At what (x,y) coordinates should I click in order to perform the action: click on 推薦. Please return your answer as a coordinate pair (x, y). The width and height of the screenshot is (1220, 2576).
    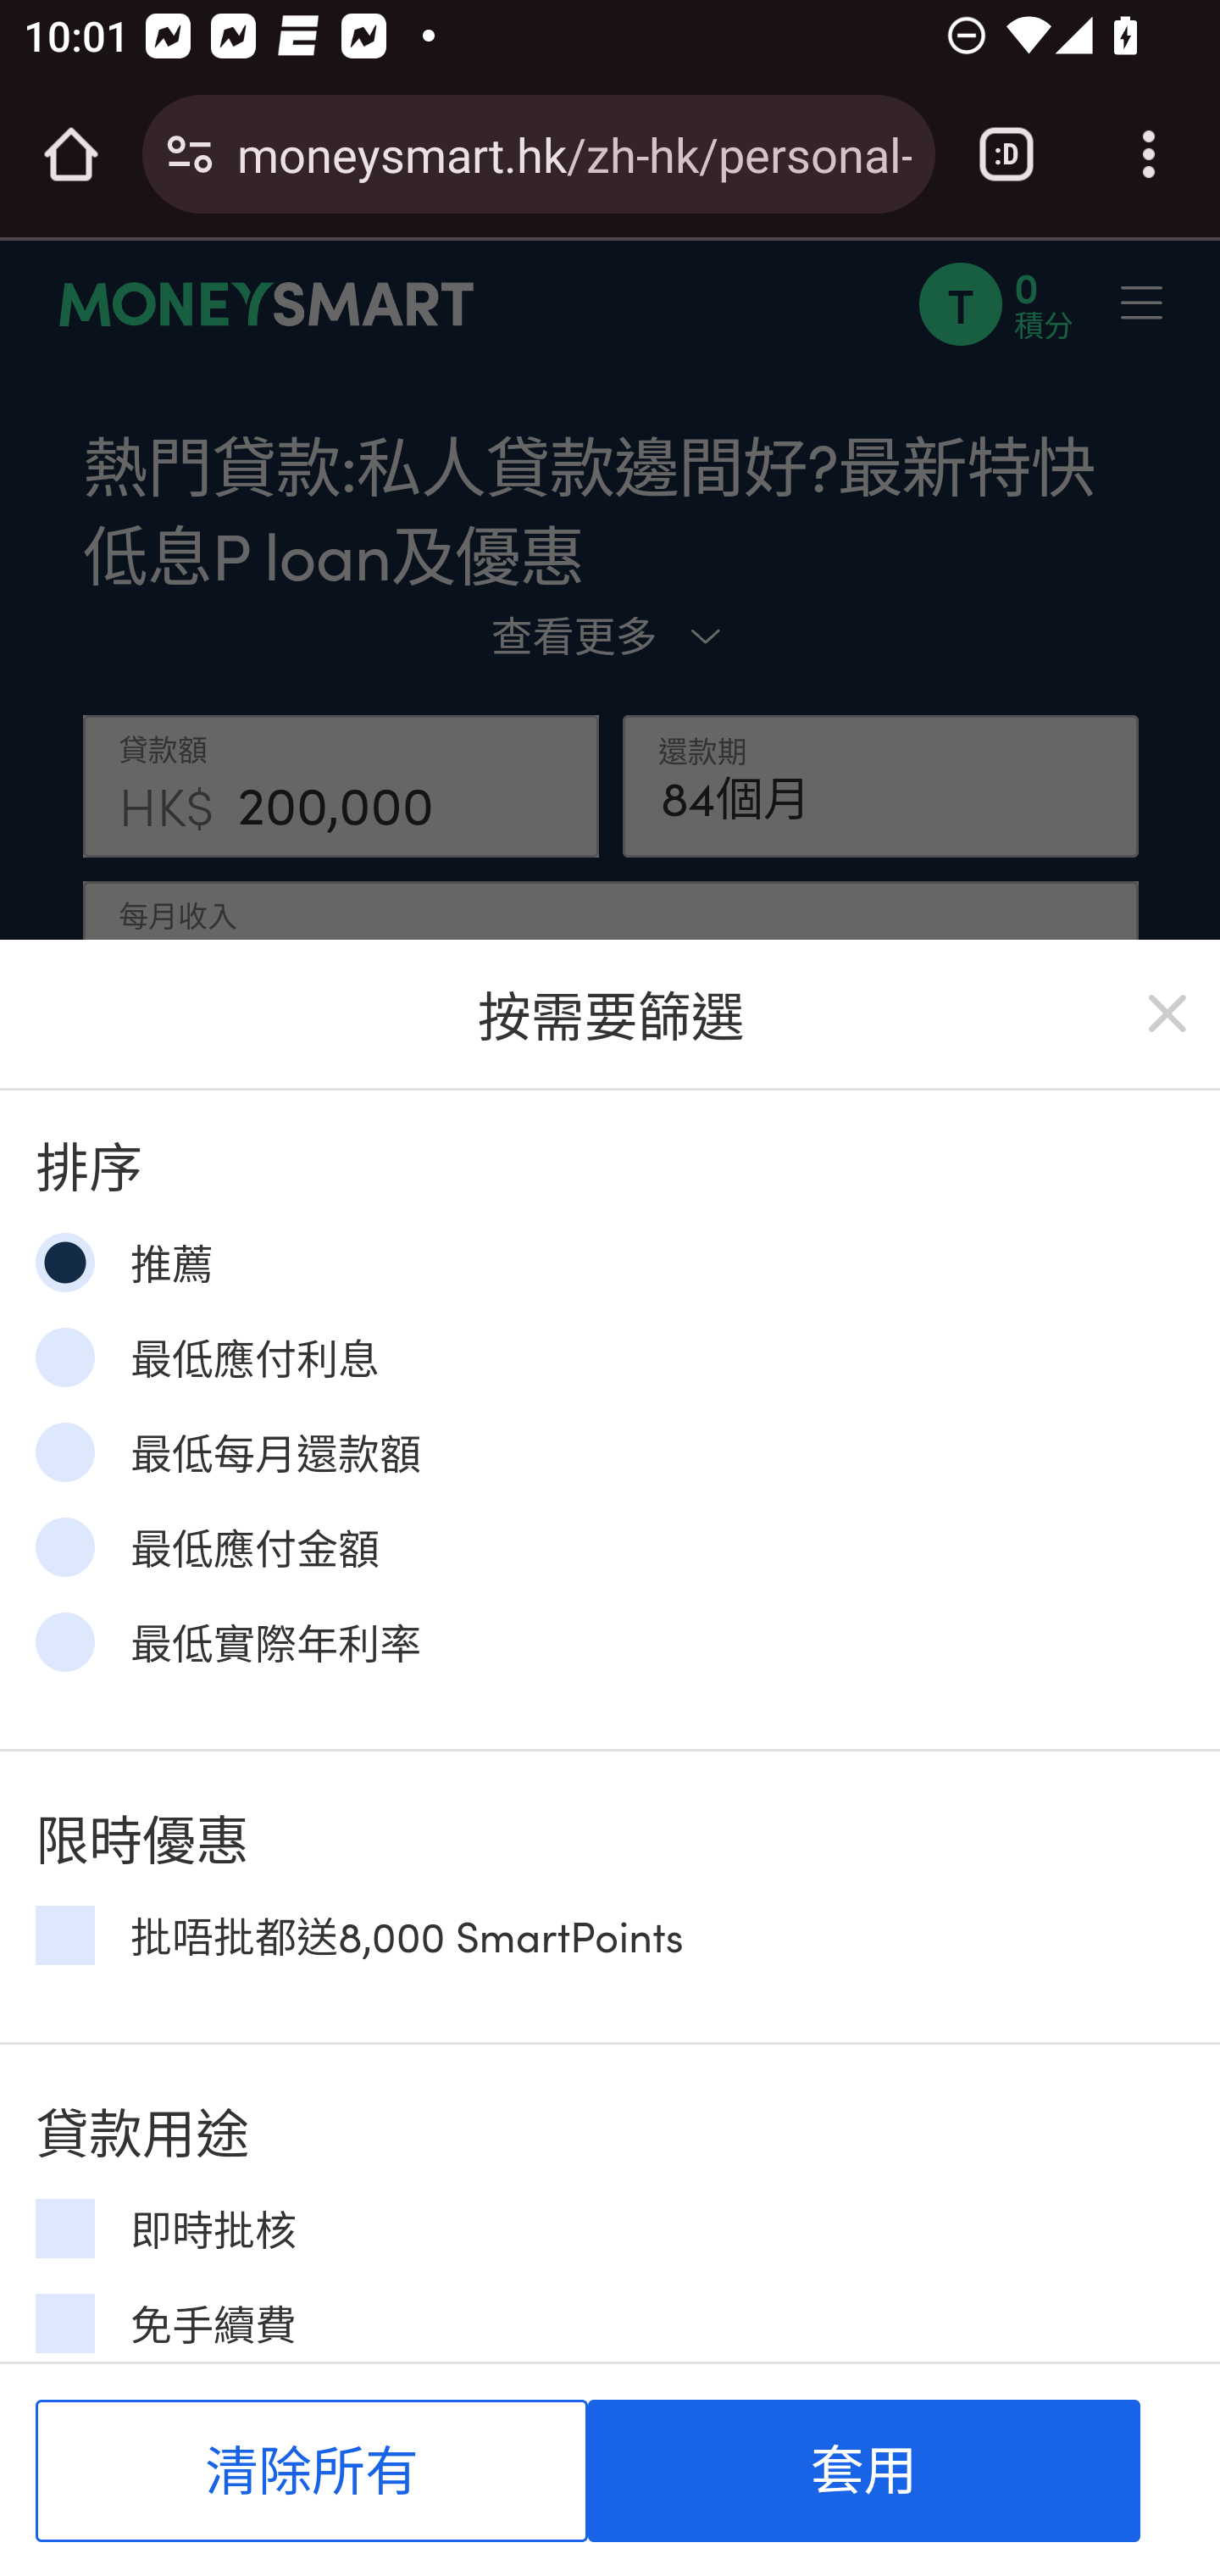
    Looking at the image, I should click on (64, 1263).